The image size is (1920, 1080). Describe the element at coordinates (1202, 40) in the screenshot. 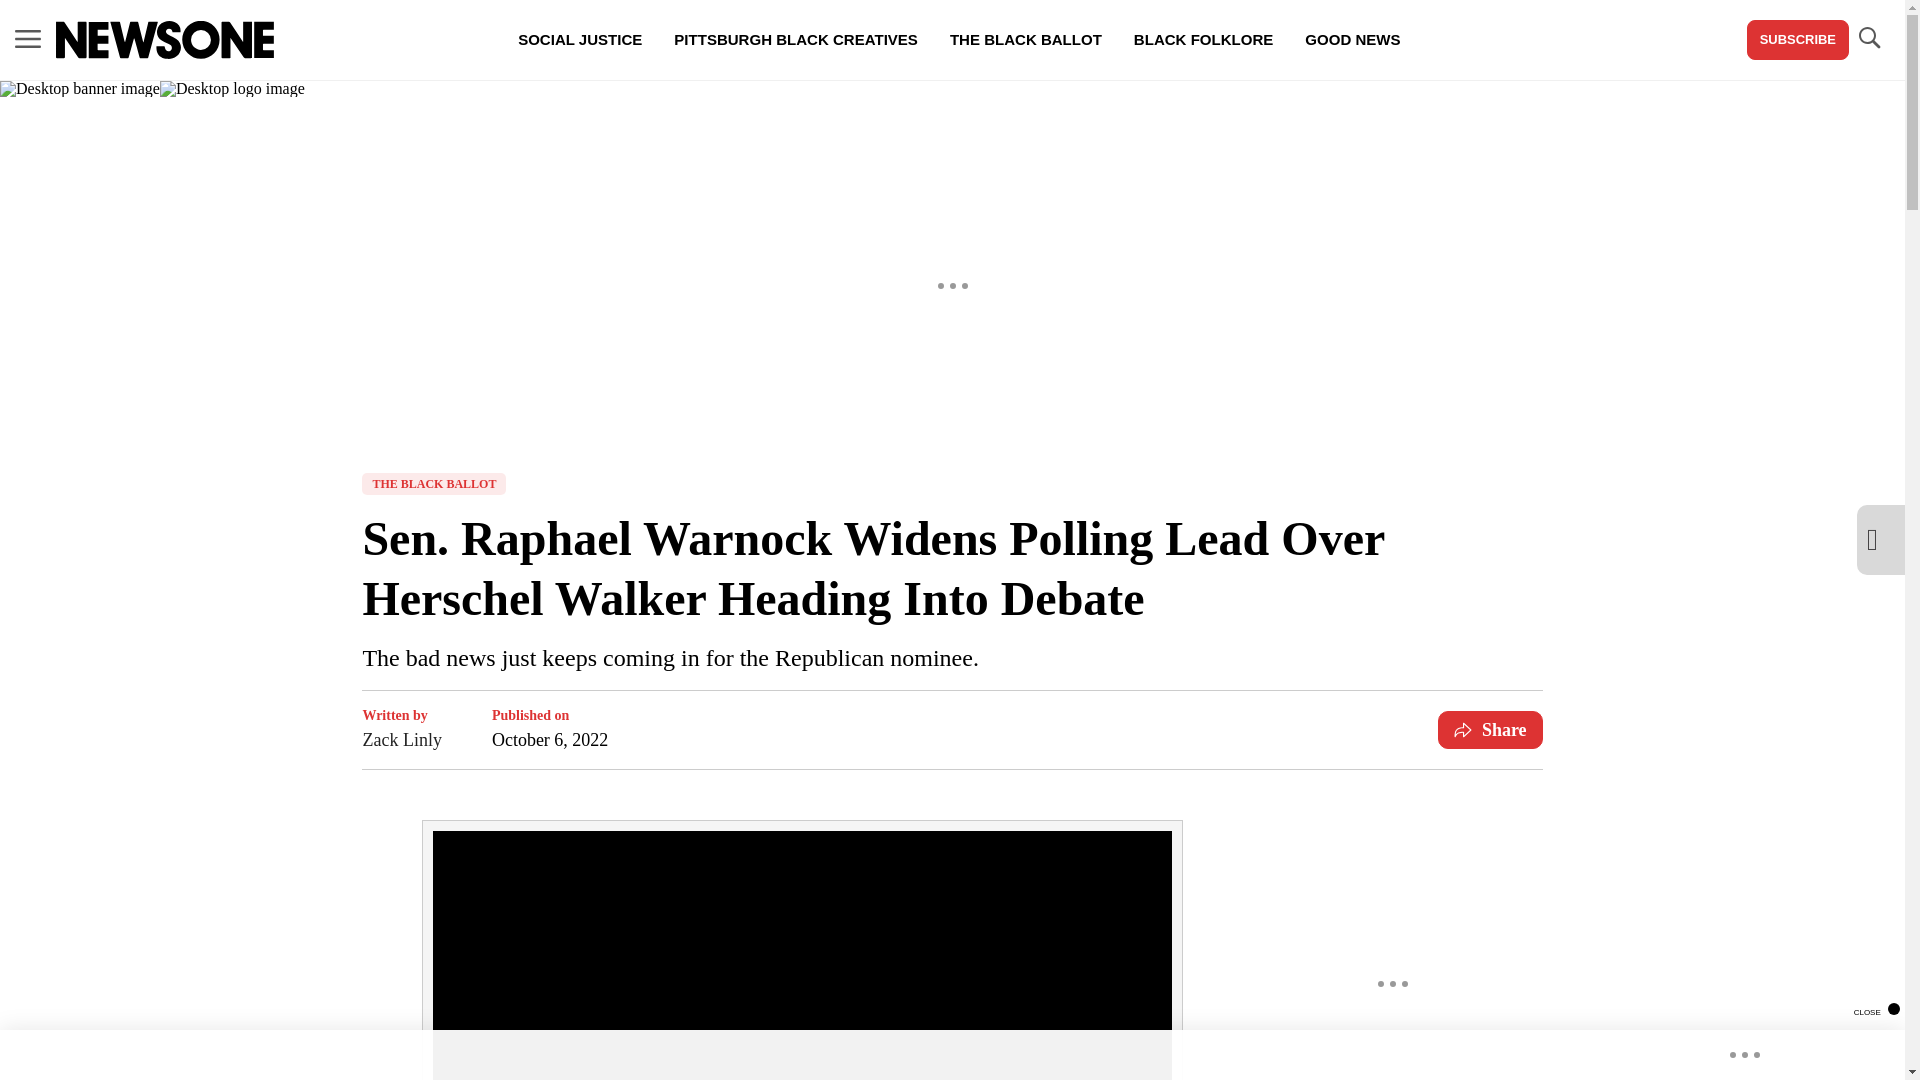

I see `BLACK FOLKLORE` at that location.